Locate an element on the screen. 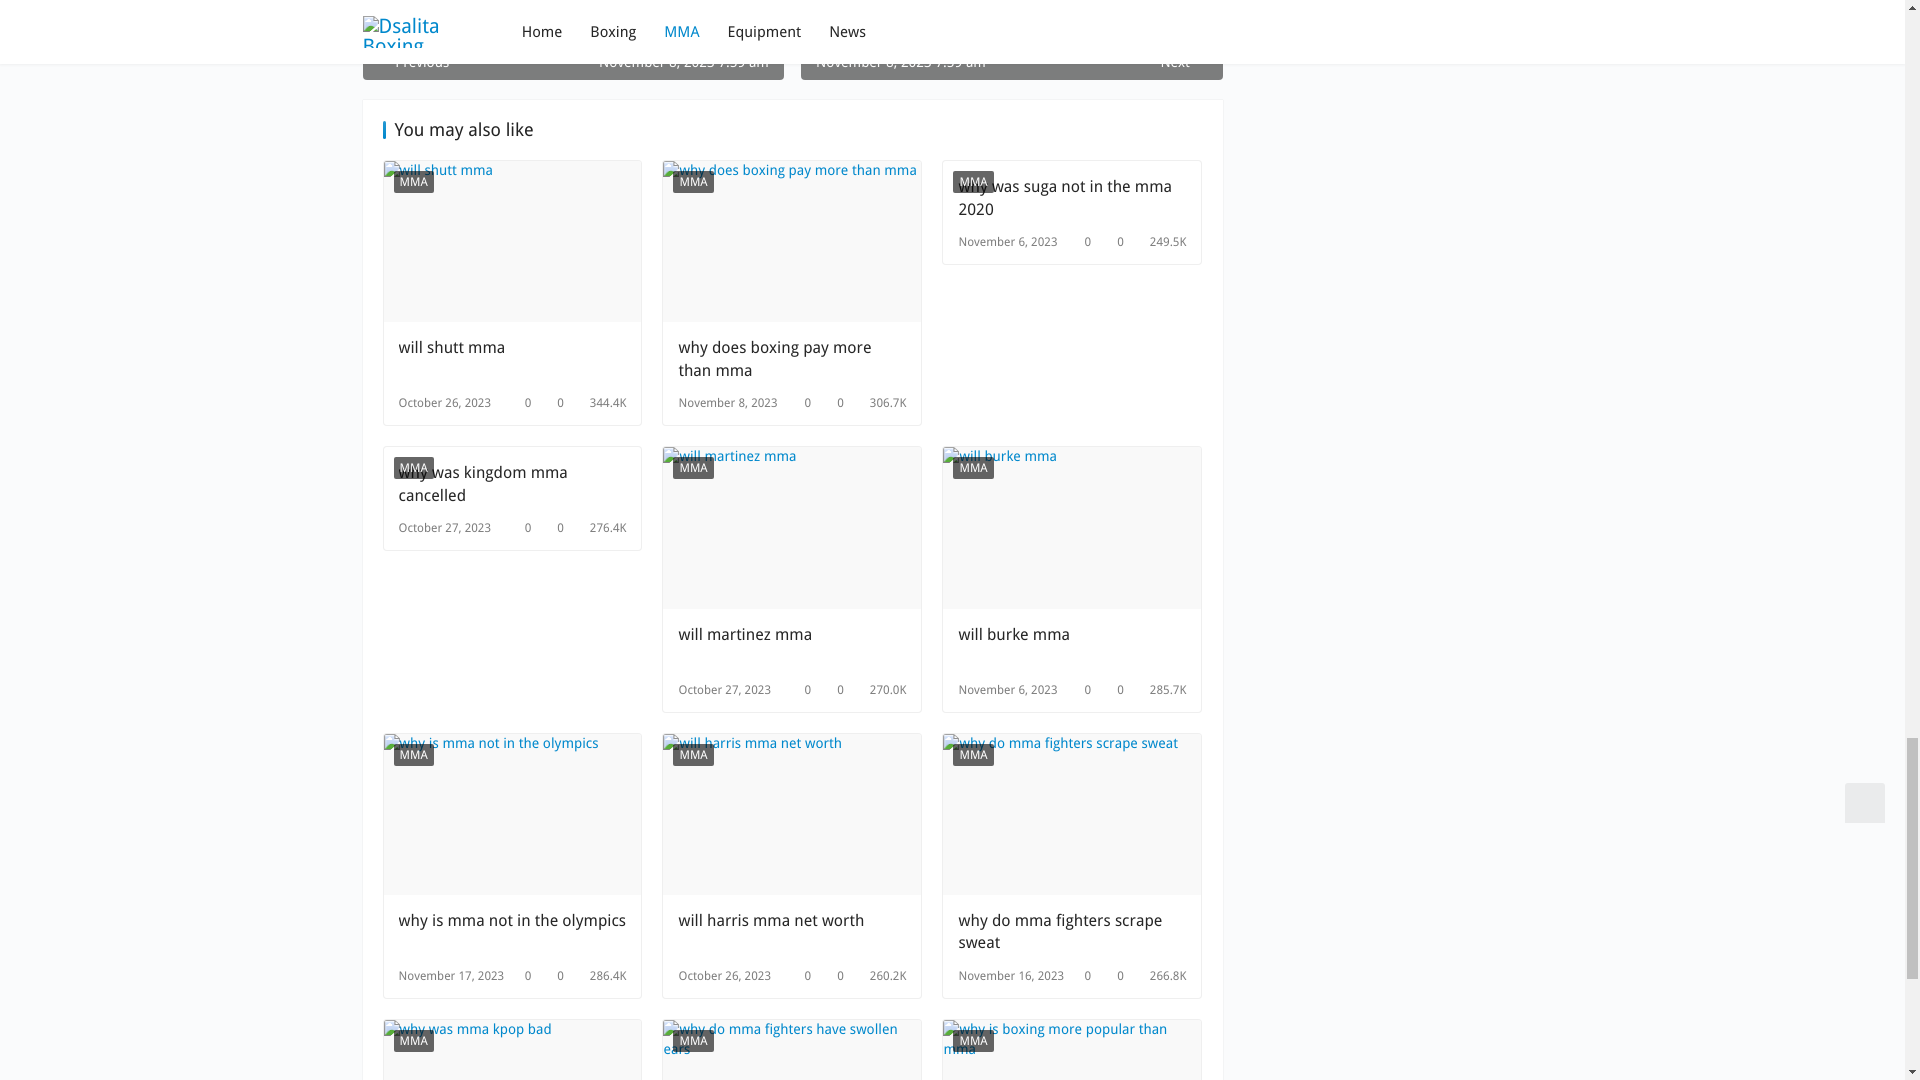 Image resolution: width=1920 pixels, height=1080 pixels. MMA is located at coordinates (972, 468).